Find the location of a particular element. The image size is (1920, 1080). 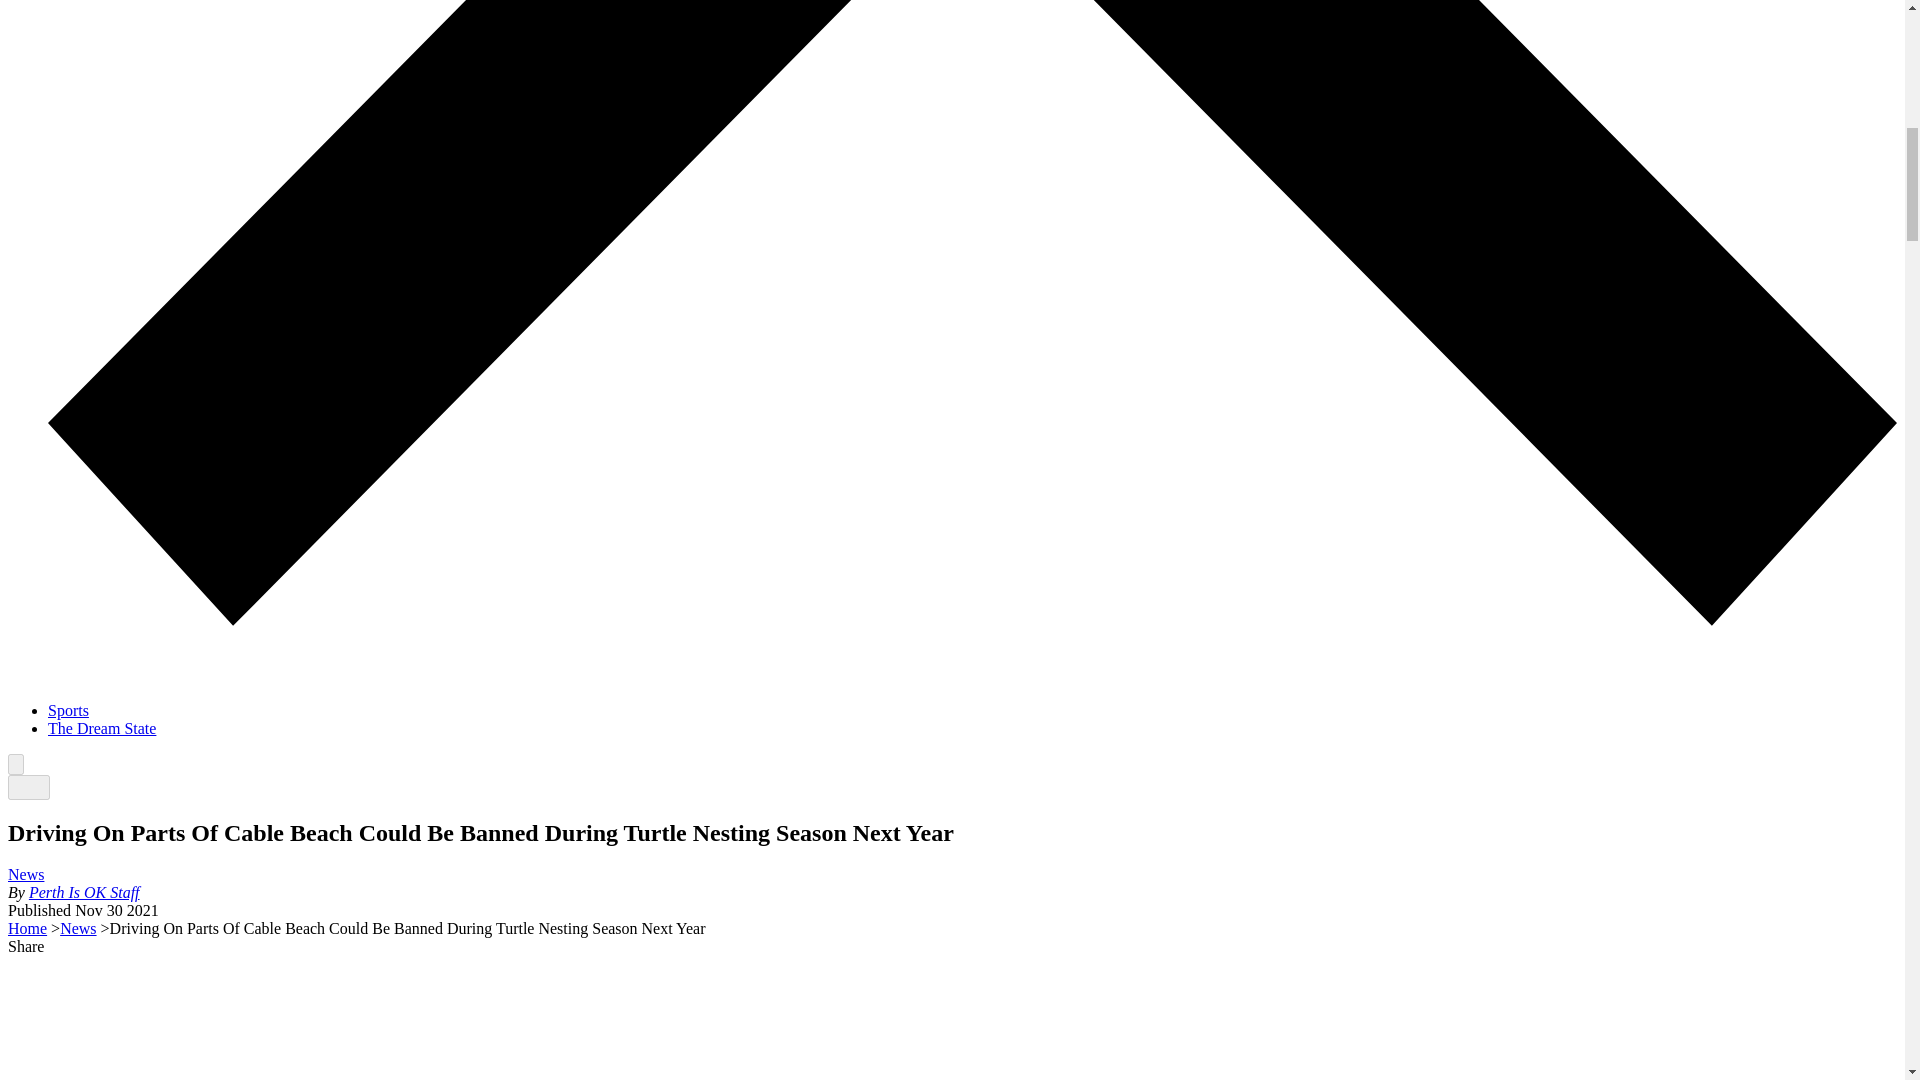

Home is located at coordinates (26, 928).